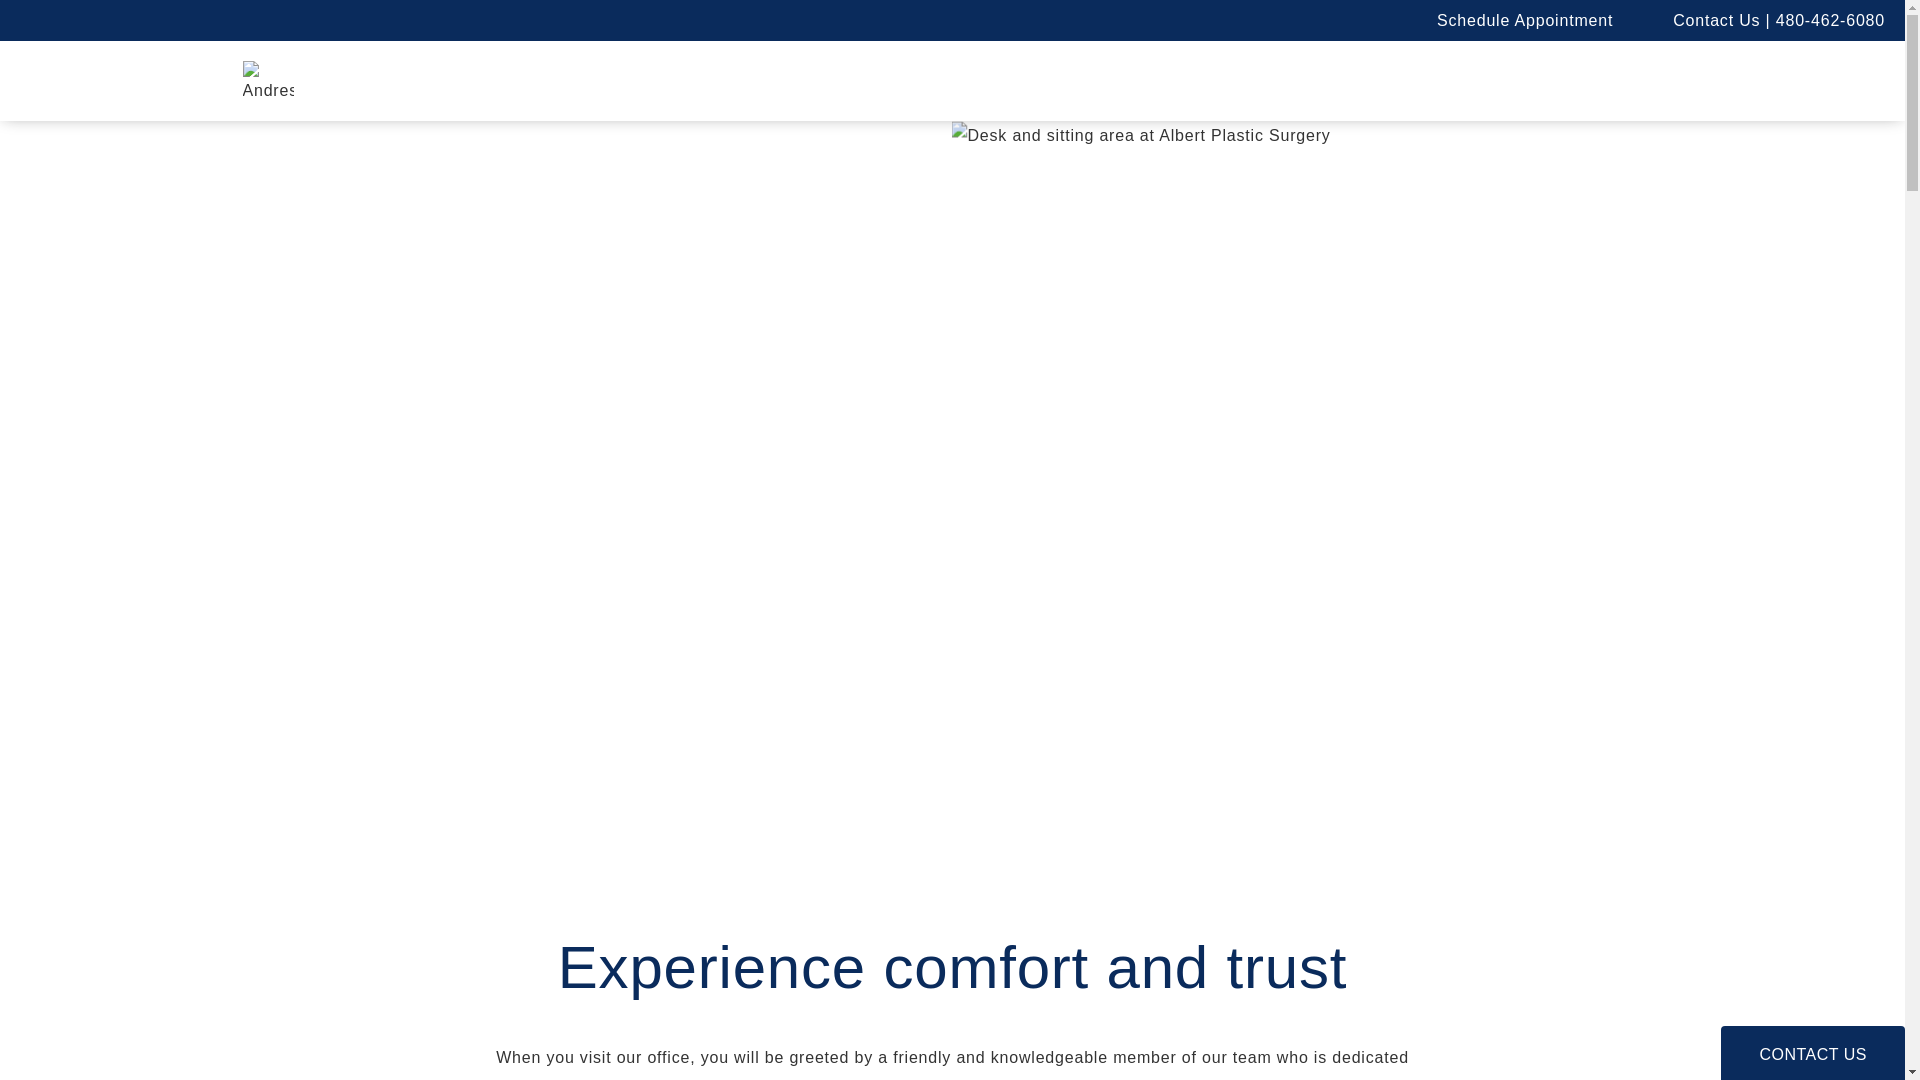 This screenshot has width=1920, height=1080. Describe the element at coordinates (1244, 18) in the screenshot. I see `Albert Andres Plastic Surgery on Instagram` at that location.